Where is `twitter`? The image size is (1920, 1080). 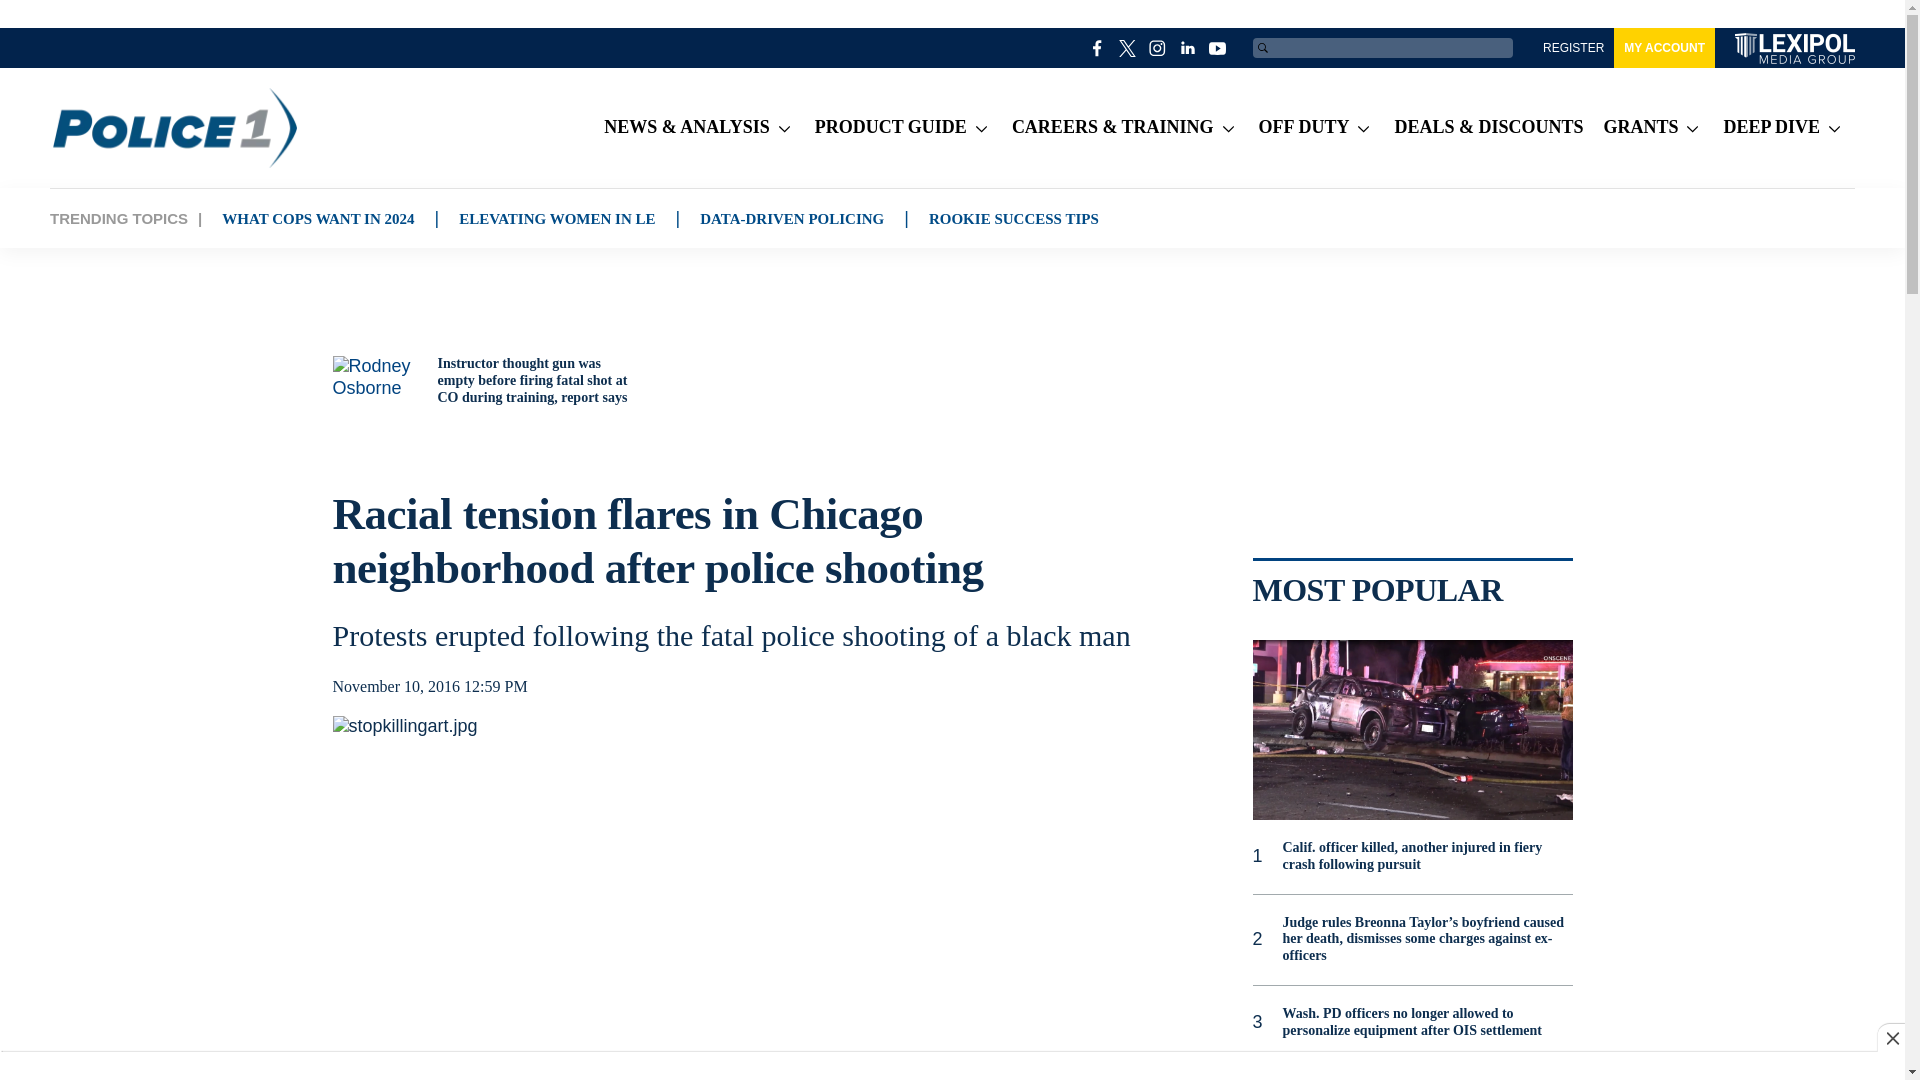 twitter is located at coordinates (1128, 48).